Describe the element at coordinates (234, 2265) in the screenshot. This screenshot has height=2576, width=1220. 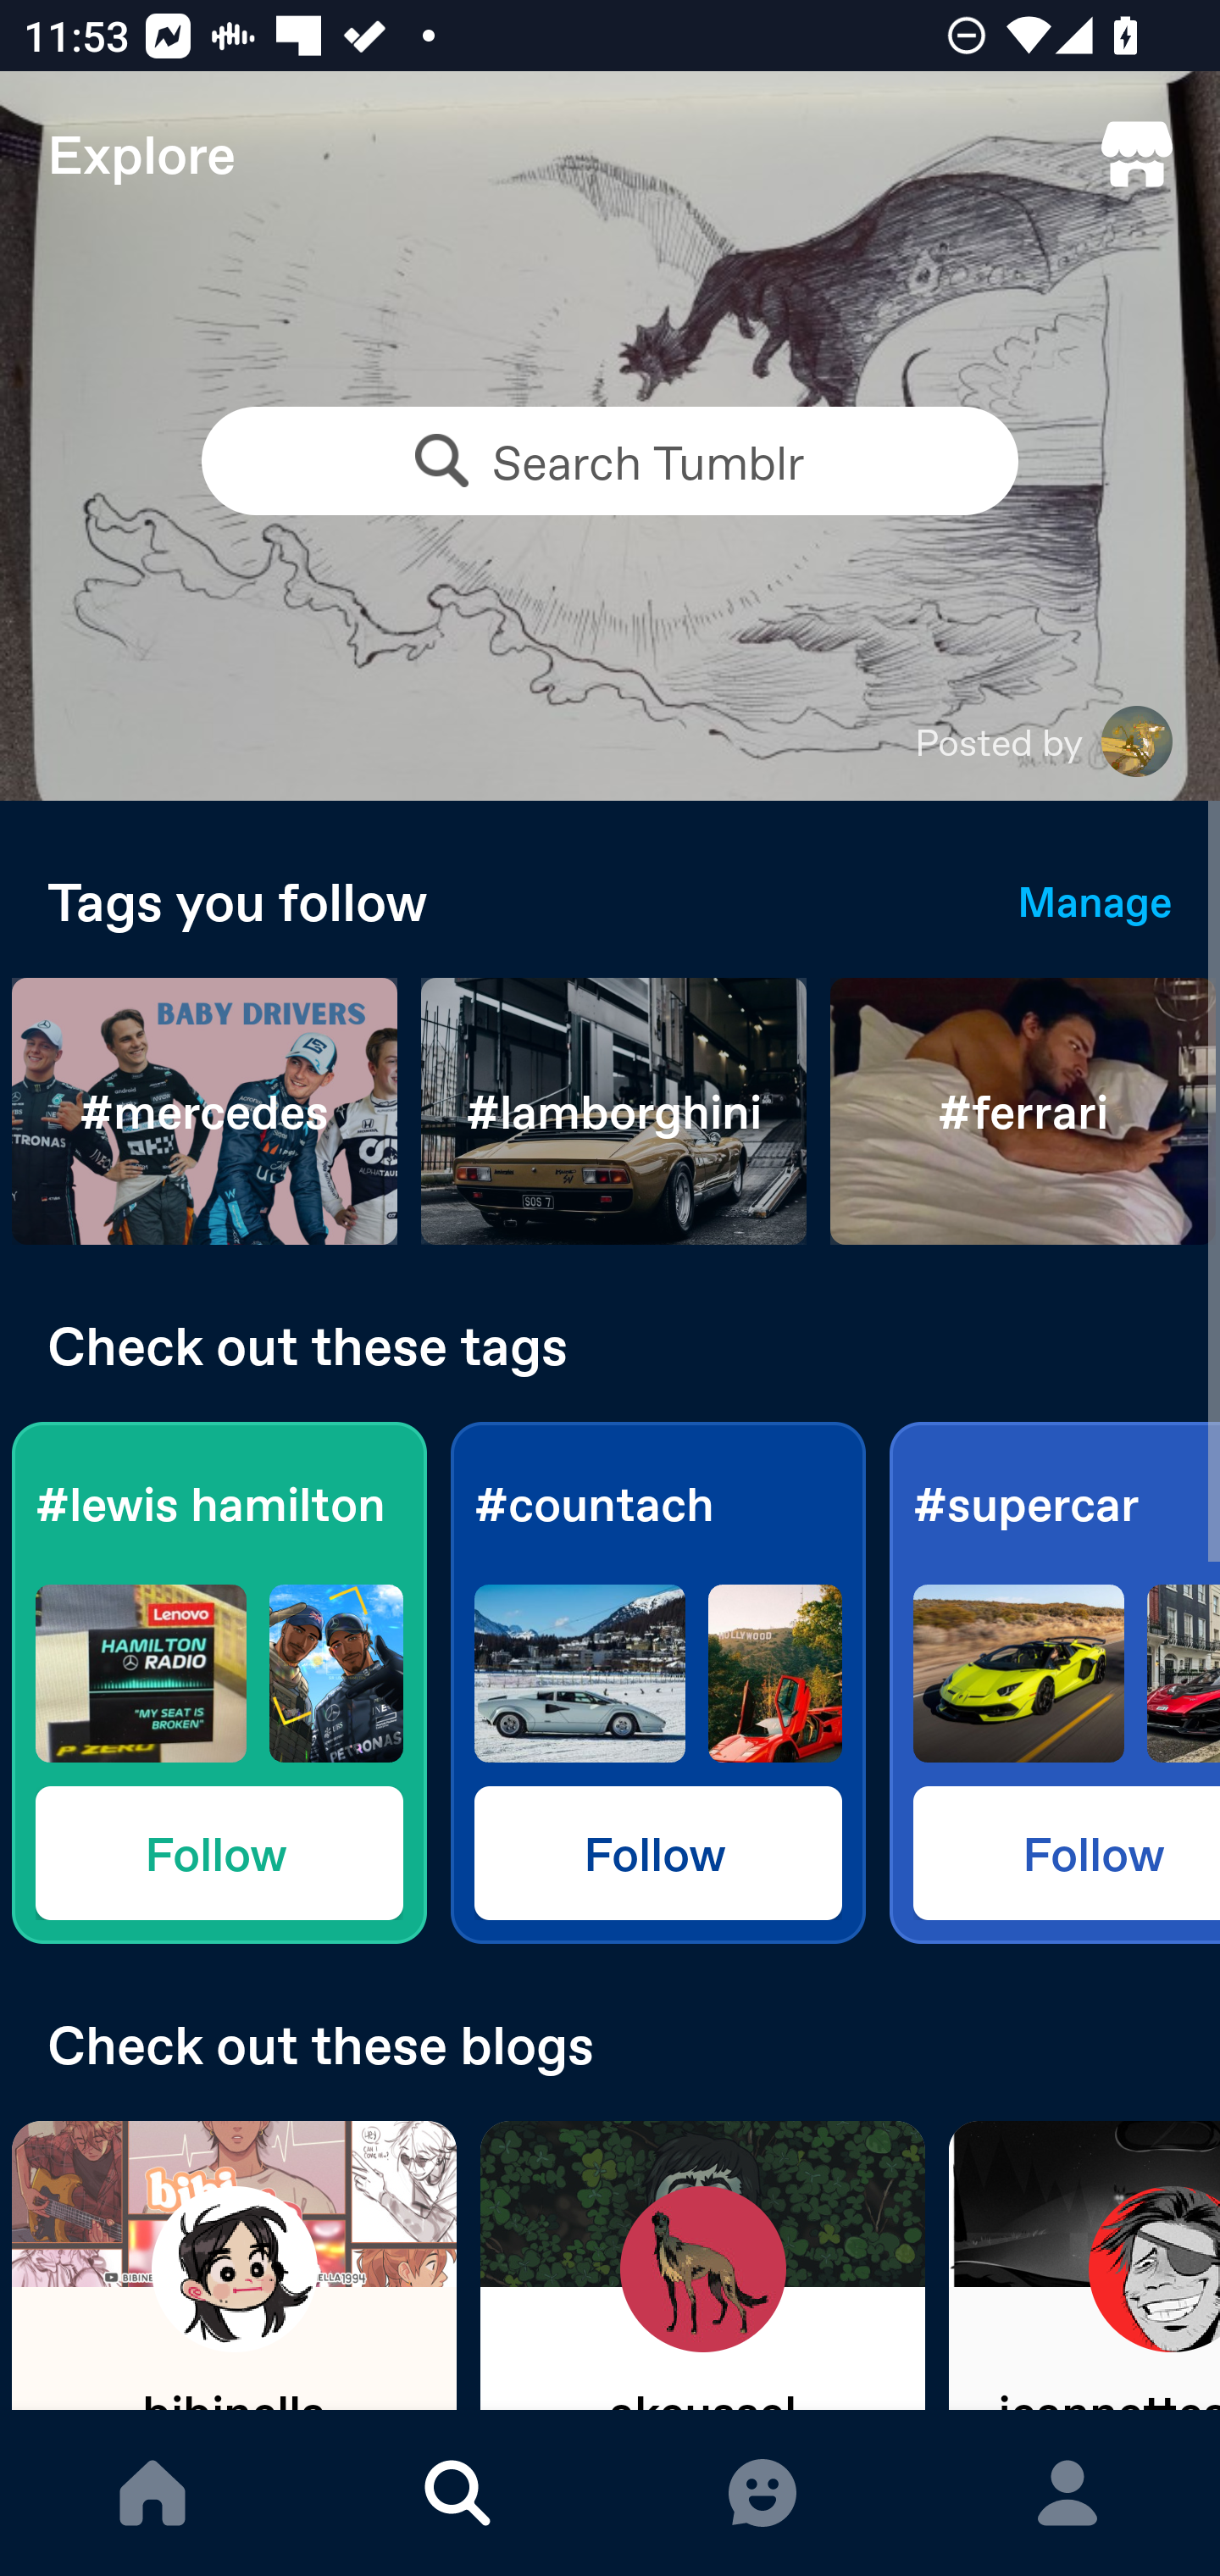
I see `bibinella` at that location.